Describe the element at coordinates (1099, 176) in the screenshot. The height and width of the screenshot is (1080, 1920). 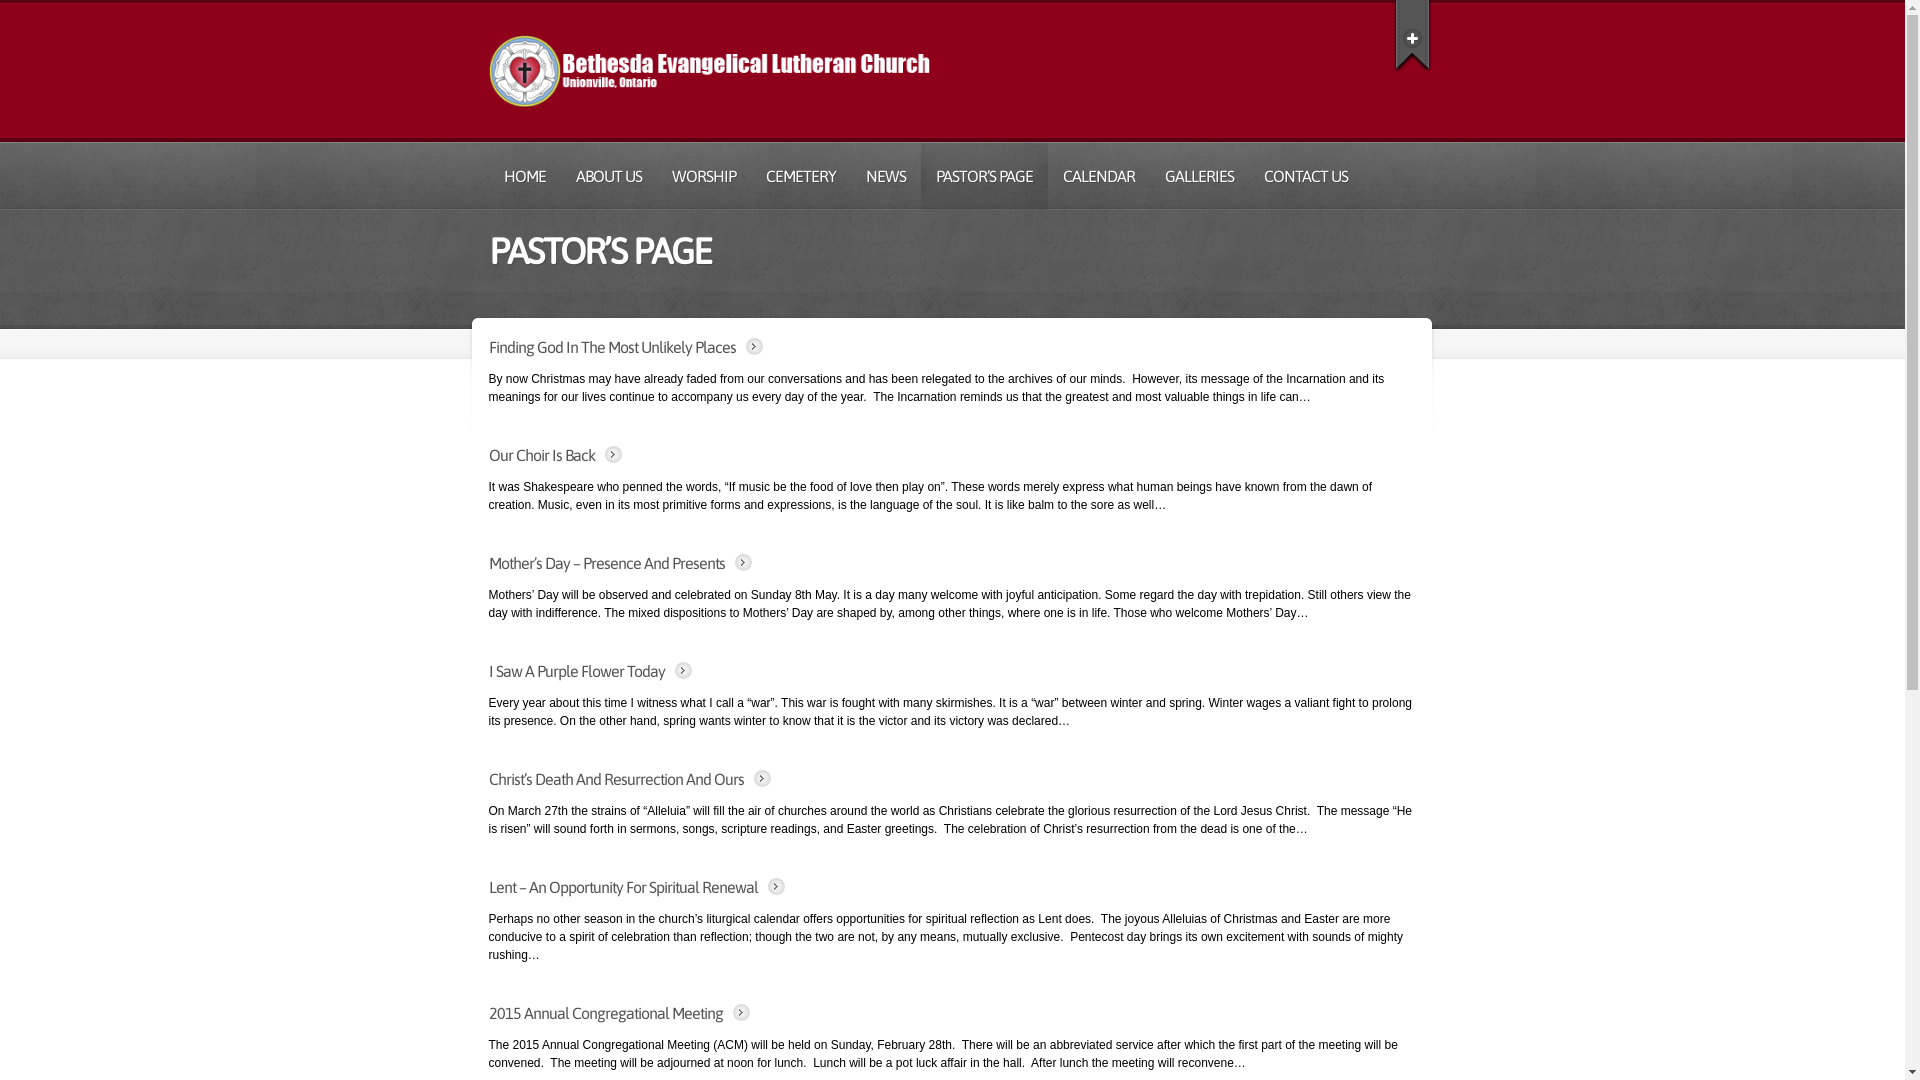
I see `CALENDAR` at that location.